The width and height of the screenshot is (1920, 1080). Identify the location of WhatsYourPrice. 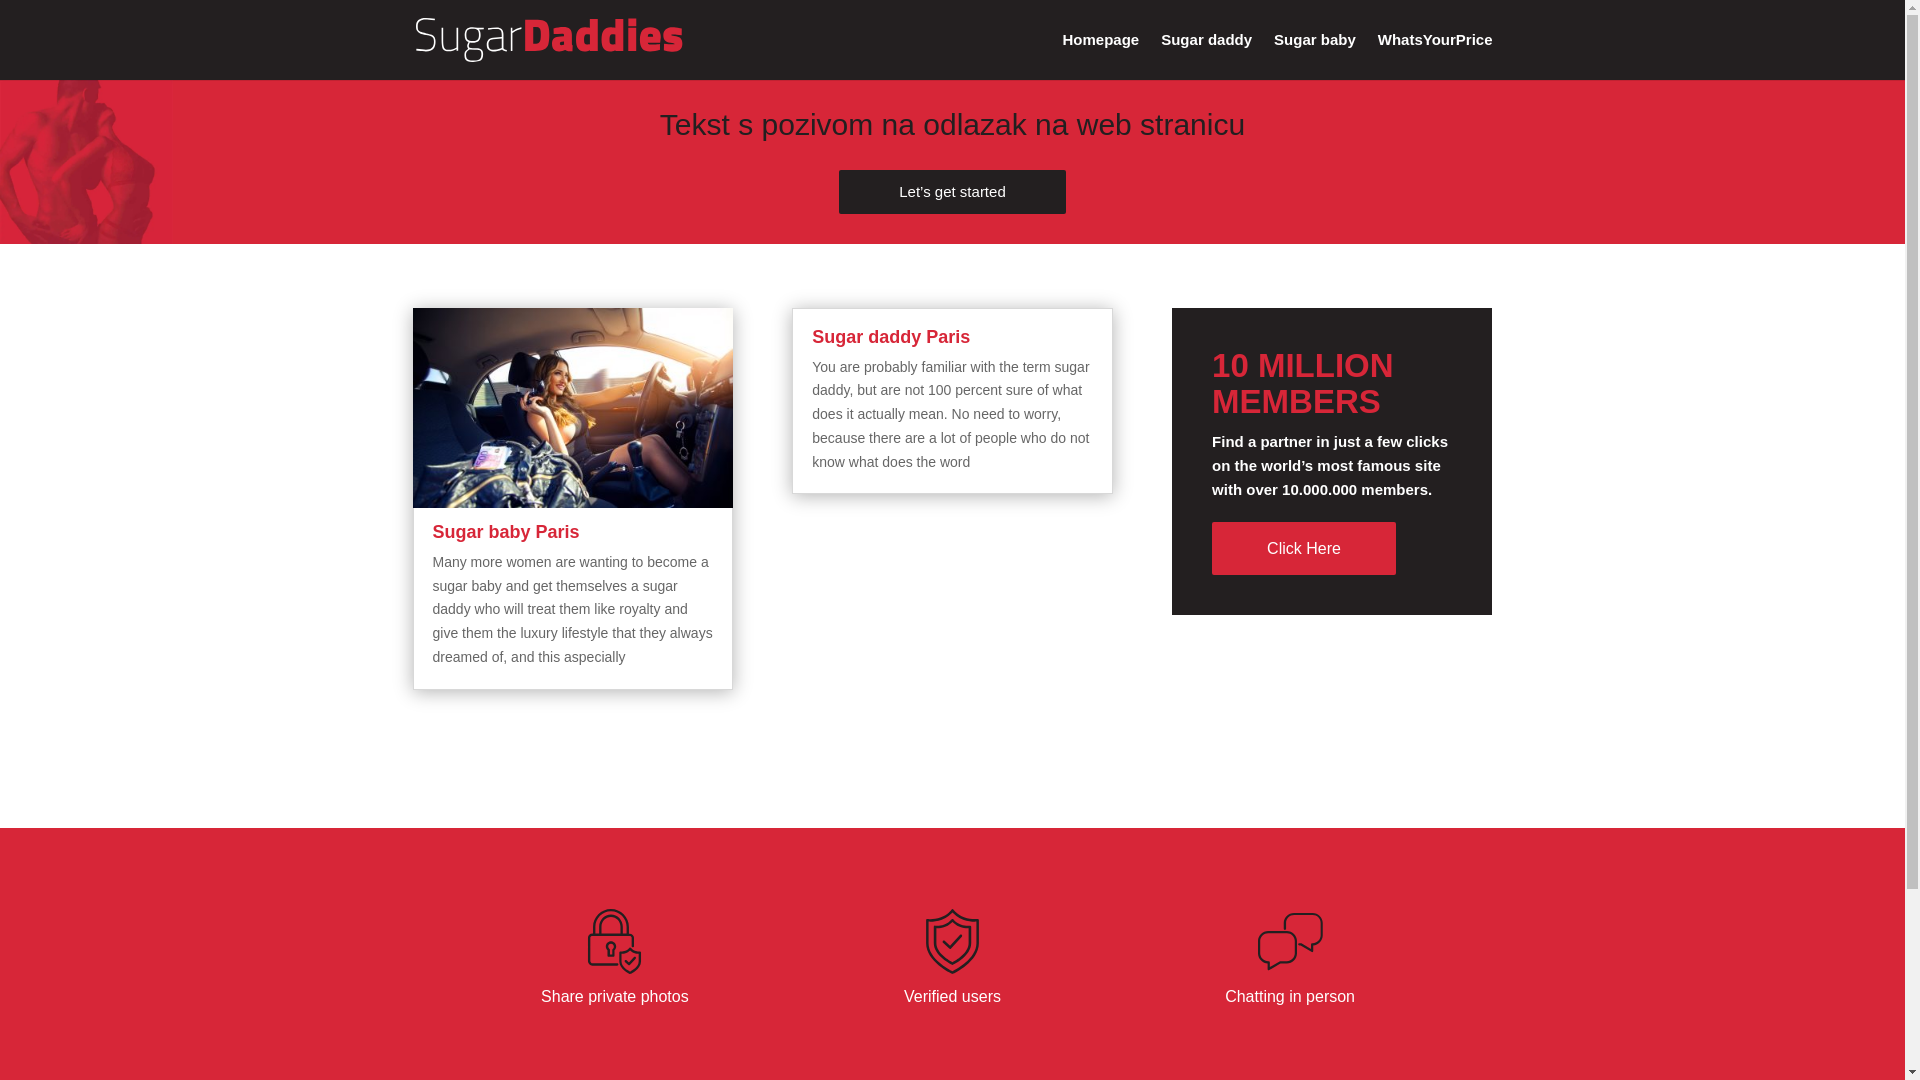
(1436, 56).